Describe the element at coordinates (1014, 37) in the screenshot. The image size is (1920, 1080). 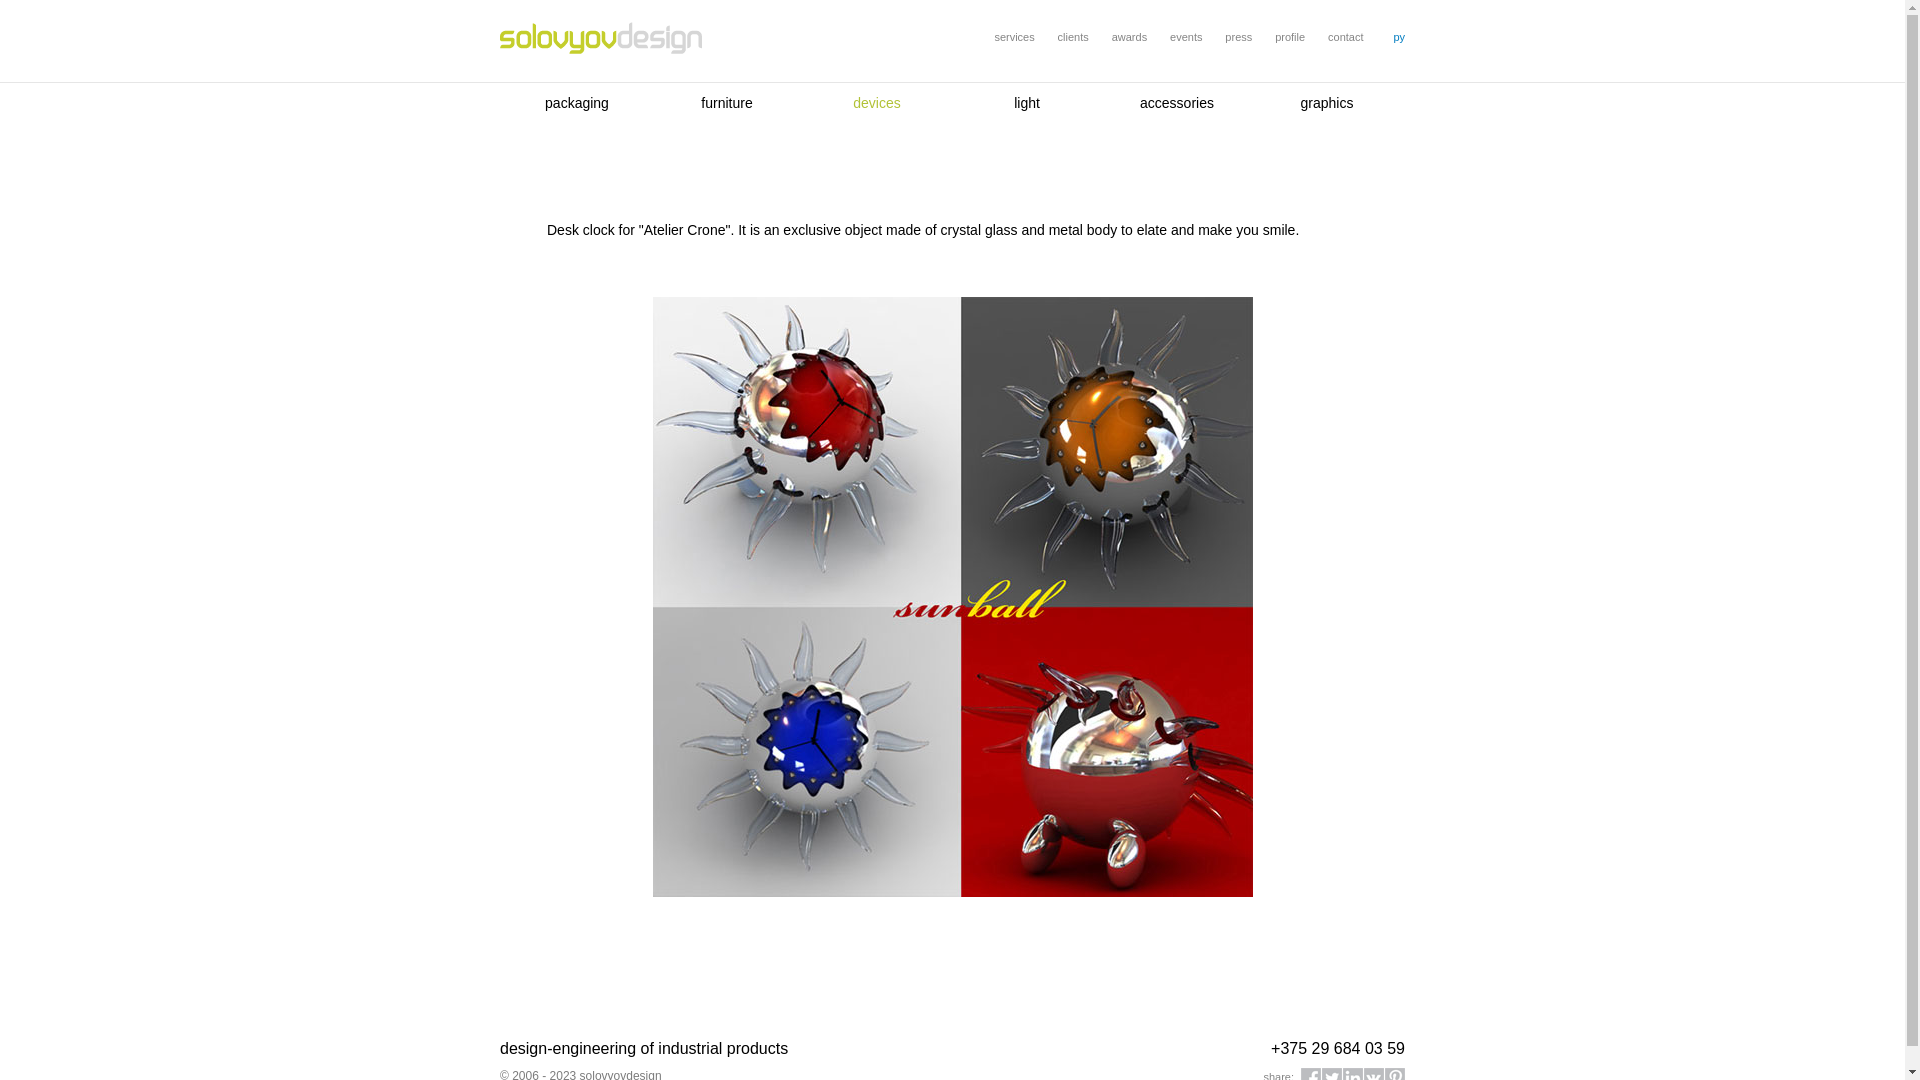
I see `services` at that location.